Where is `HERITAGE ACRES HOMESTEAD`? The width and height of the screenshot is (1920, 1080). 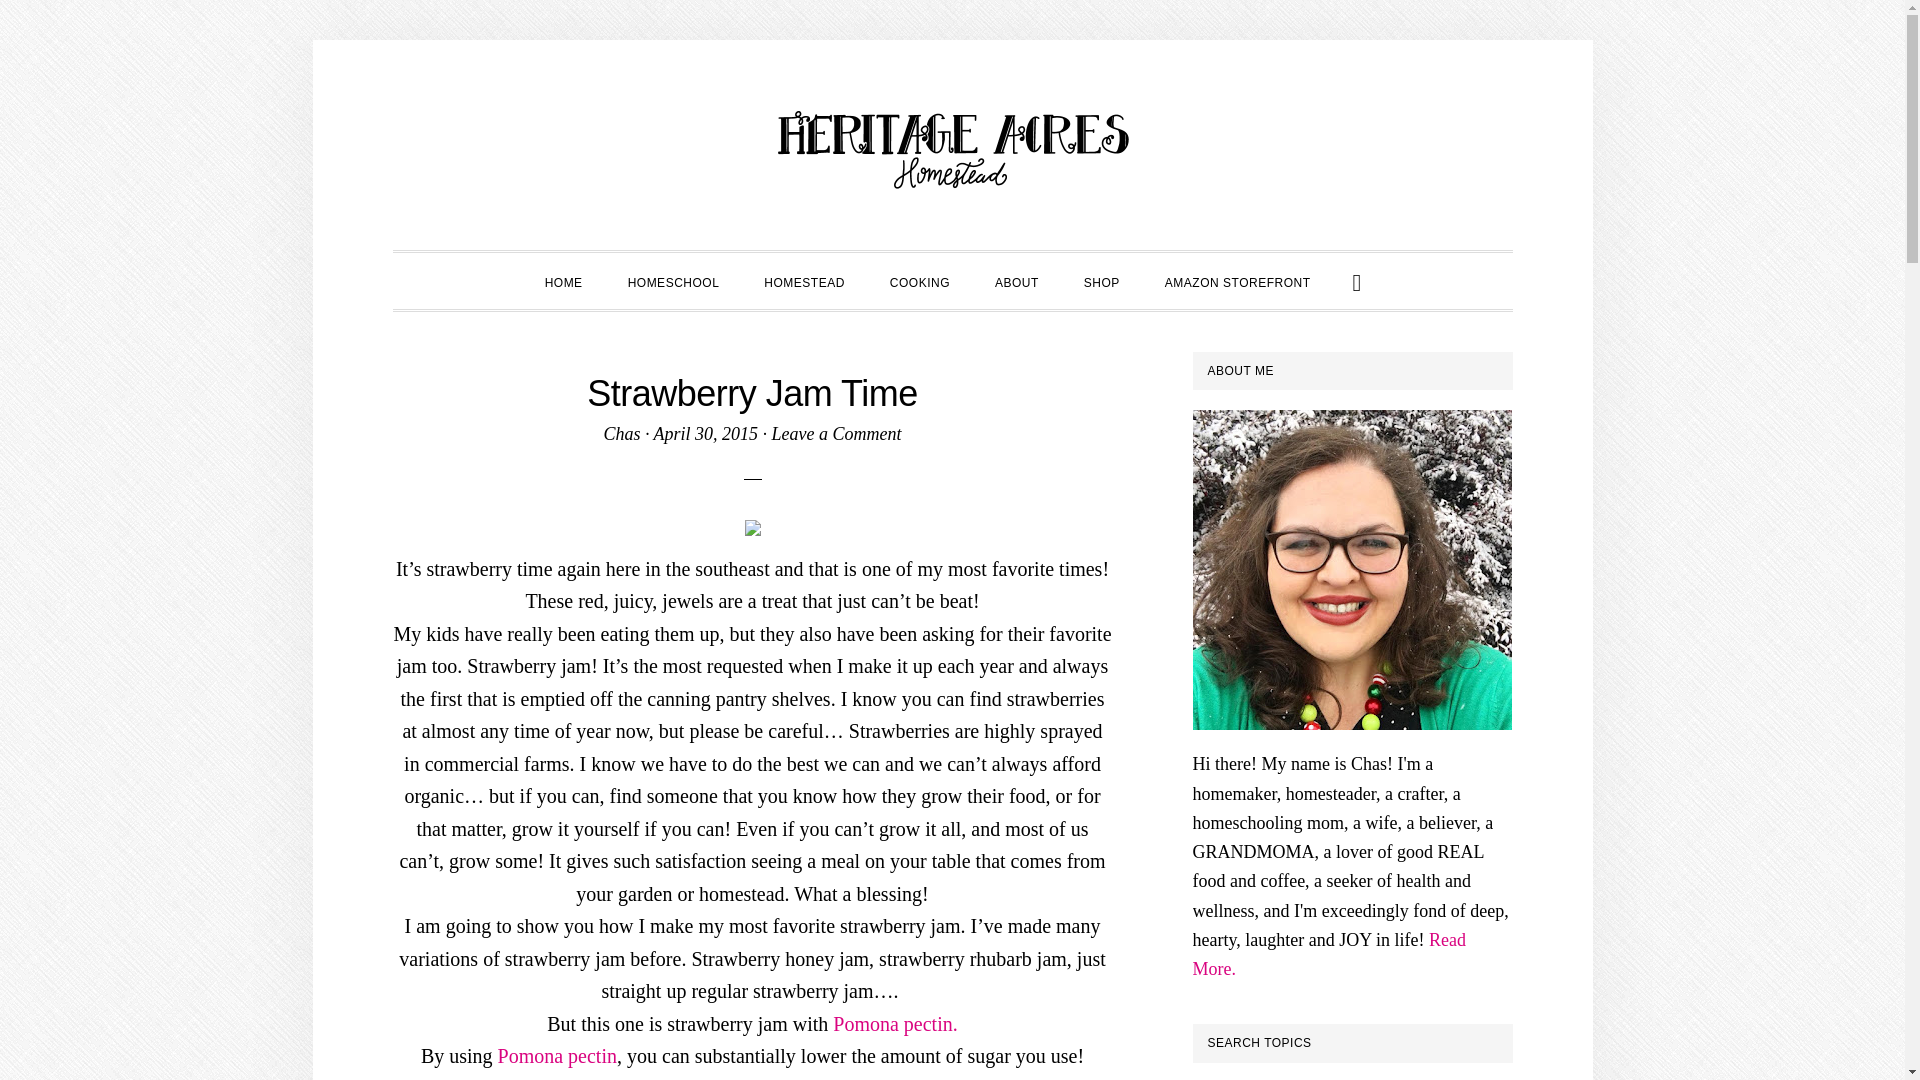 HERITAGE ACRES HOMESTEAD is located at coordinates (952, 150).